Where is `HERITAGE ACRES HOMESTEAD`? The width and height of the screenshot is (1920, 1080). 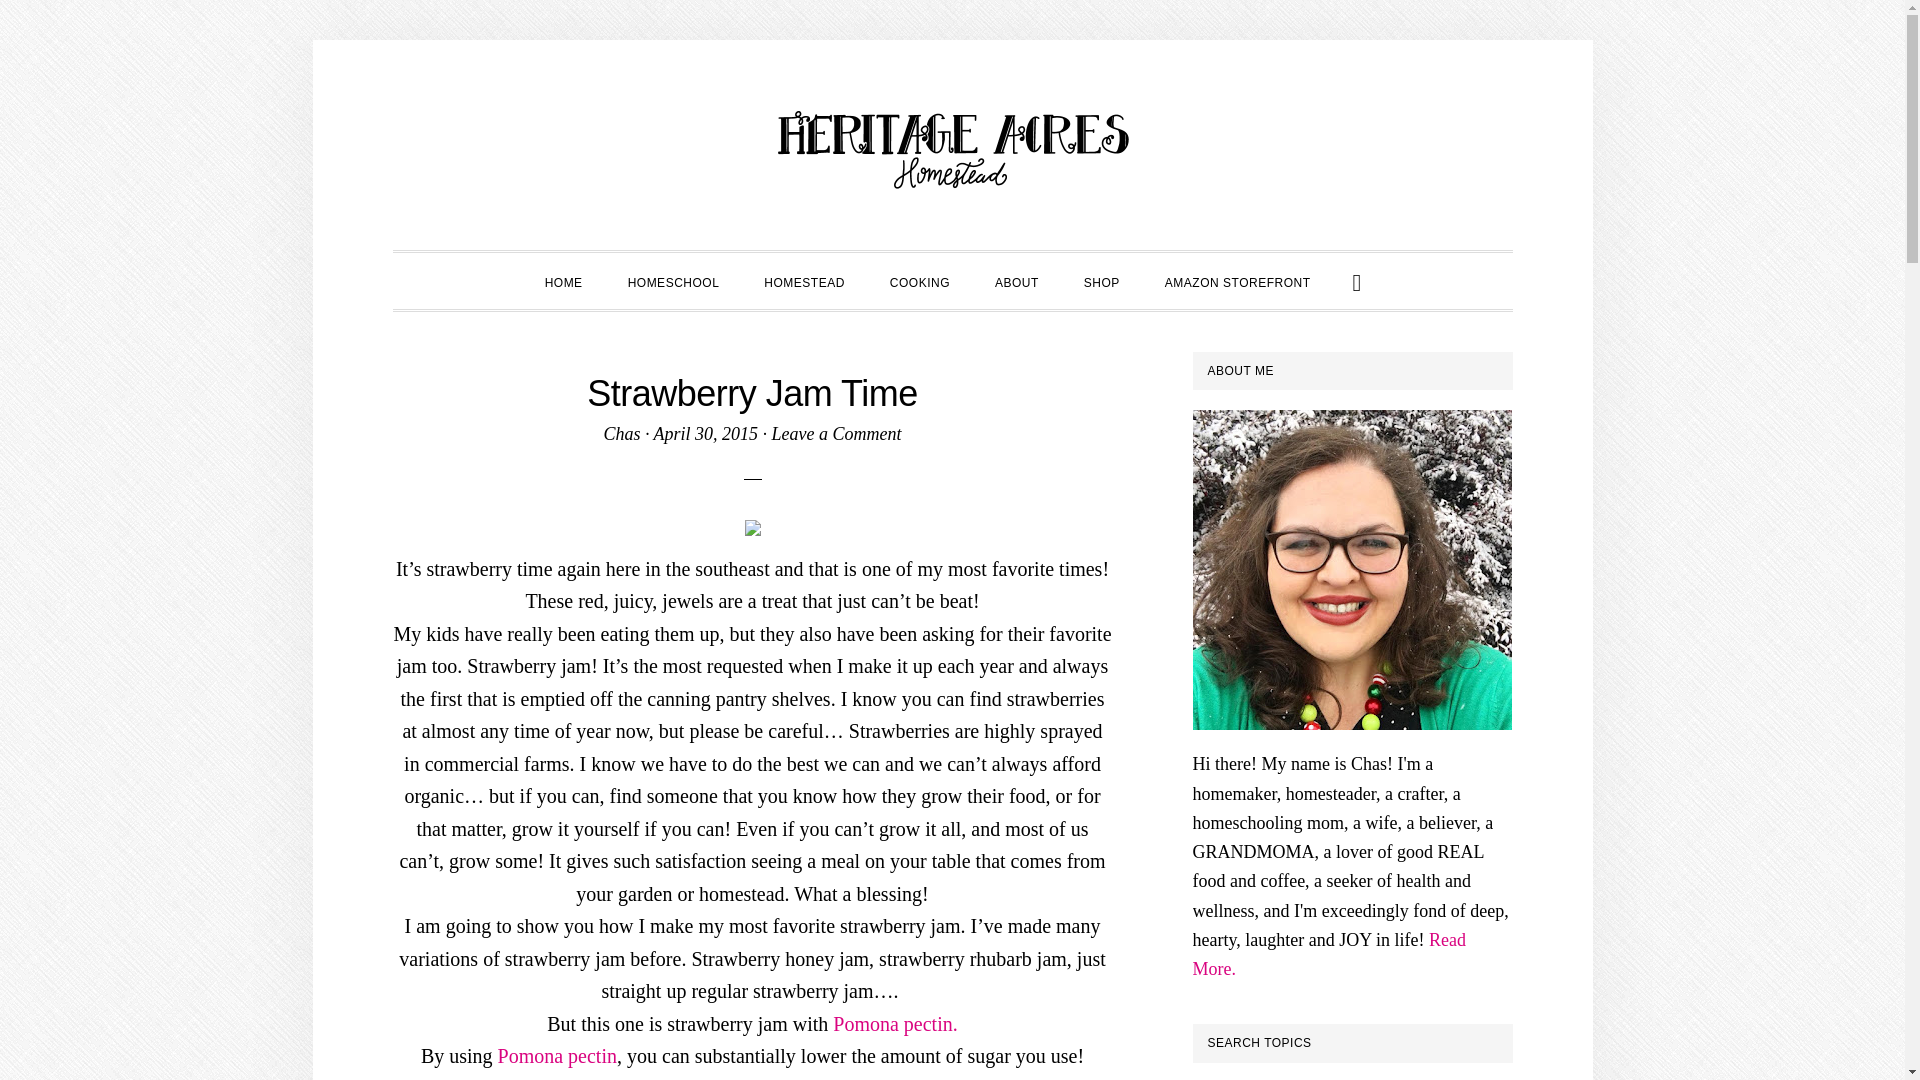 HERITAGE ACRES HOMESTEAD is located at coordinates (952, 150).